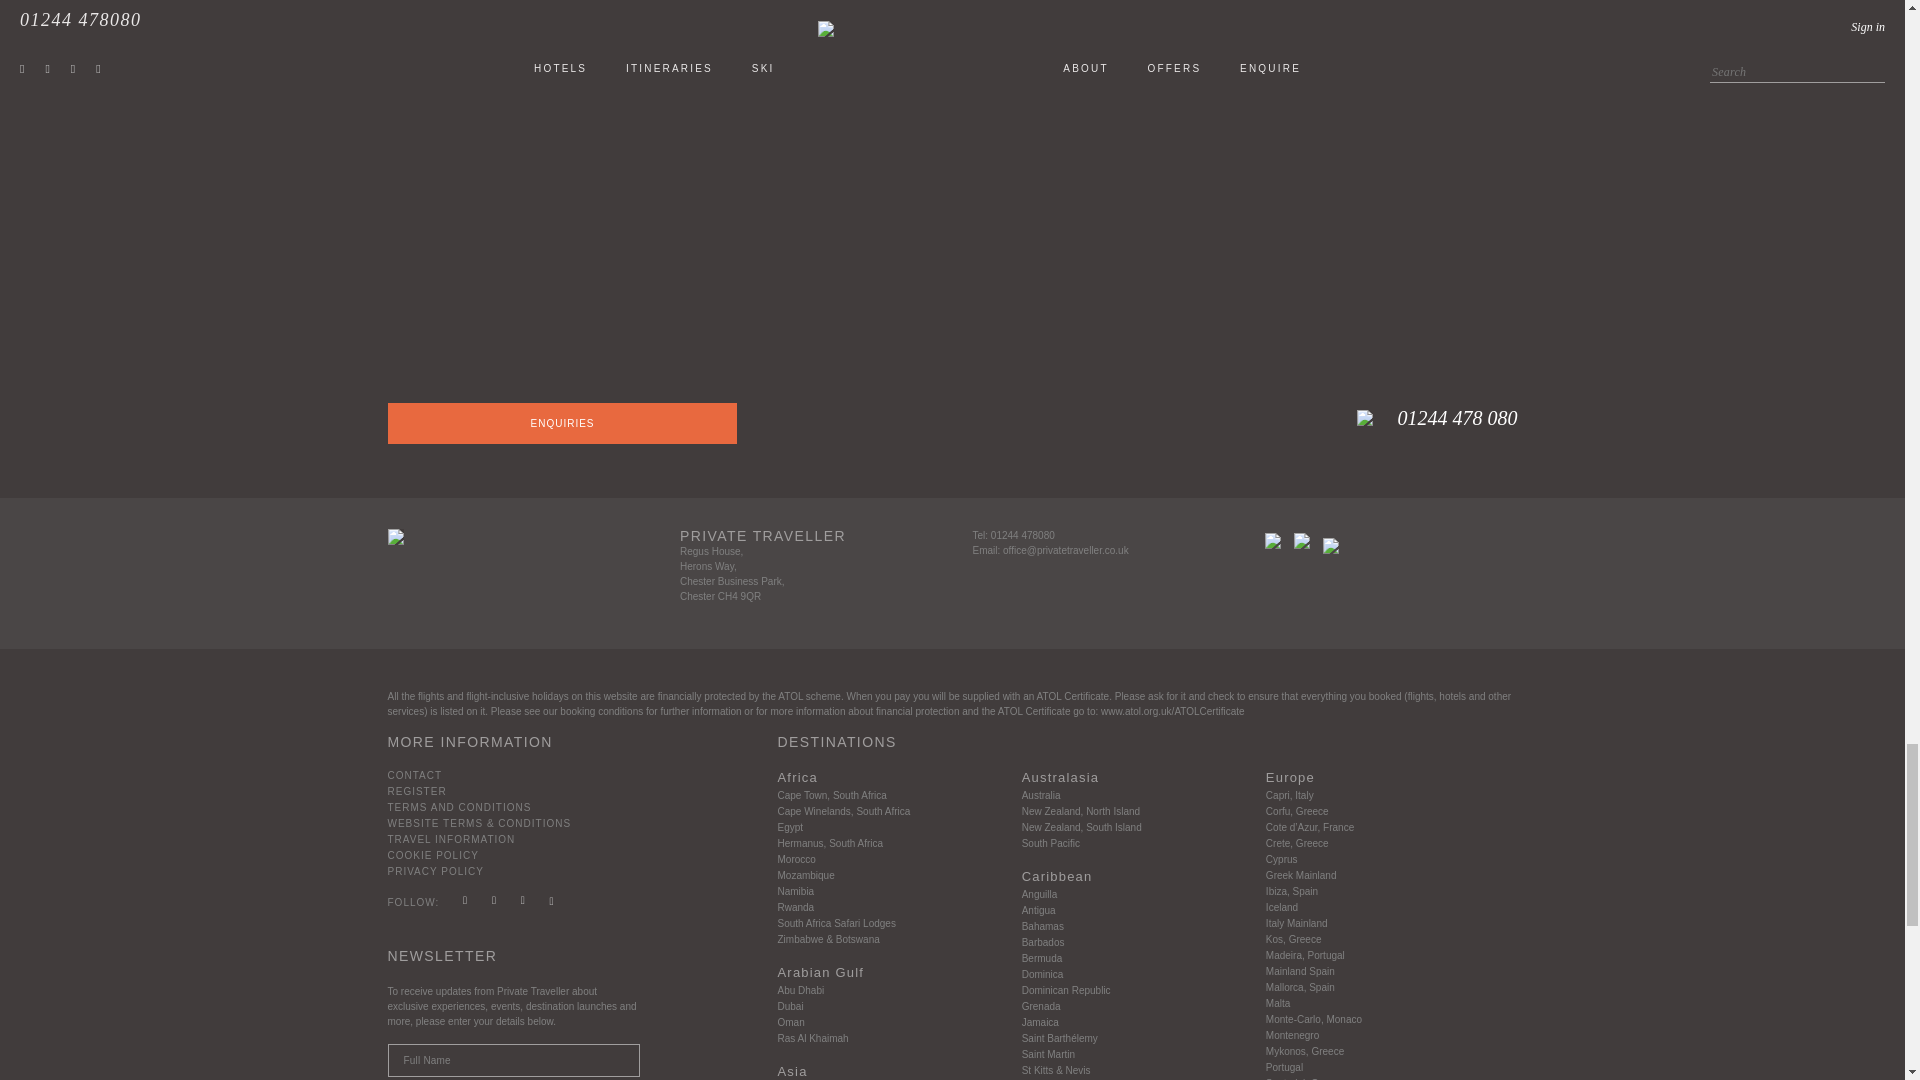 This screenshot has width=1920, height=1080. Describe the element at coordinates (1330, 546) in the screenshot. I see `BA Appointed Operator` at that location.